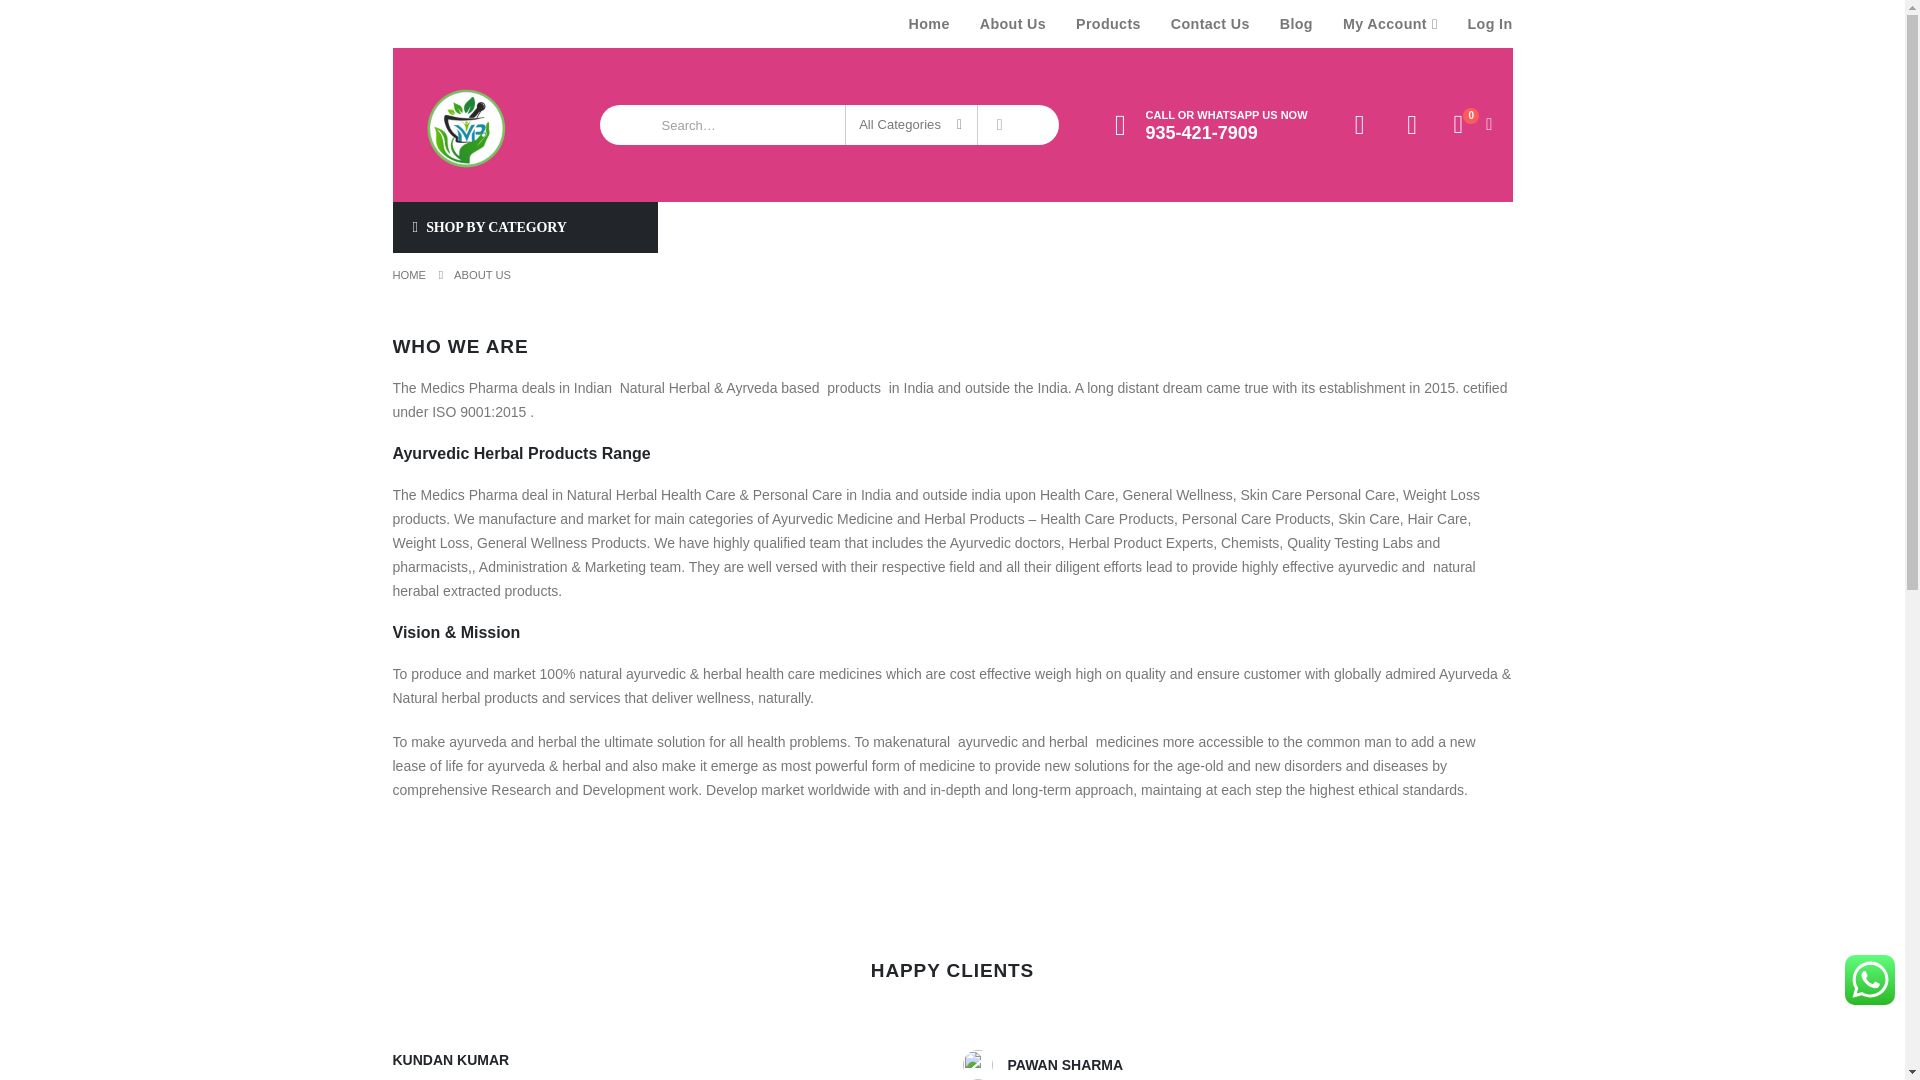  Describe the element at coordinates (999, 124) in the screenshot. I see `Search` at that location.